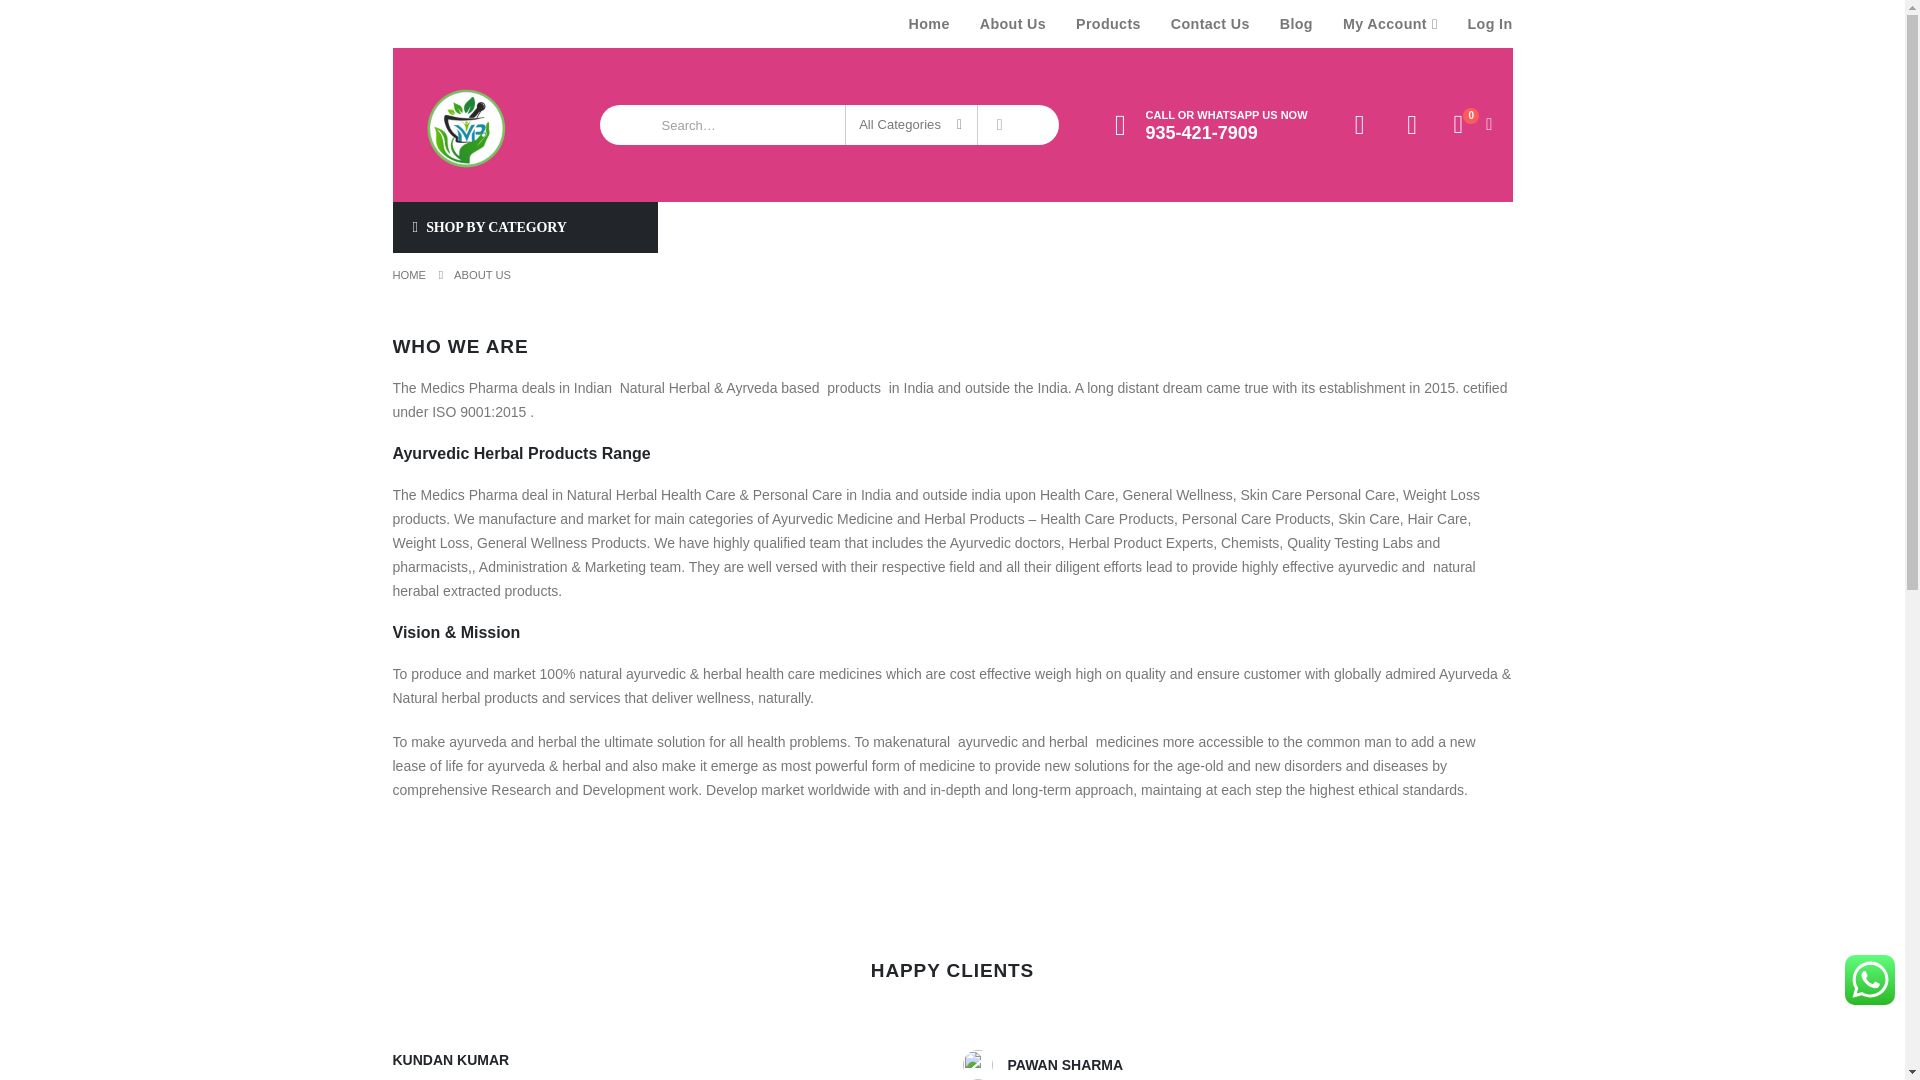  Describe the element at coordinates (999, 124) in the screenshot. I see `Search` at that location.